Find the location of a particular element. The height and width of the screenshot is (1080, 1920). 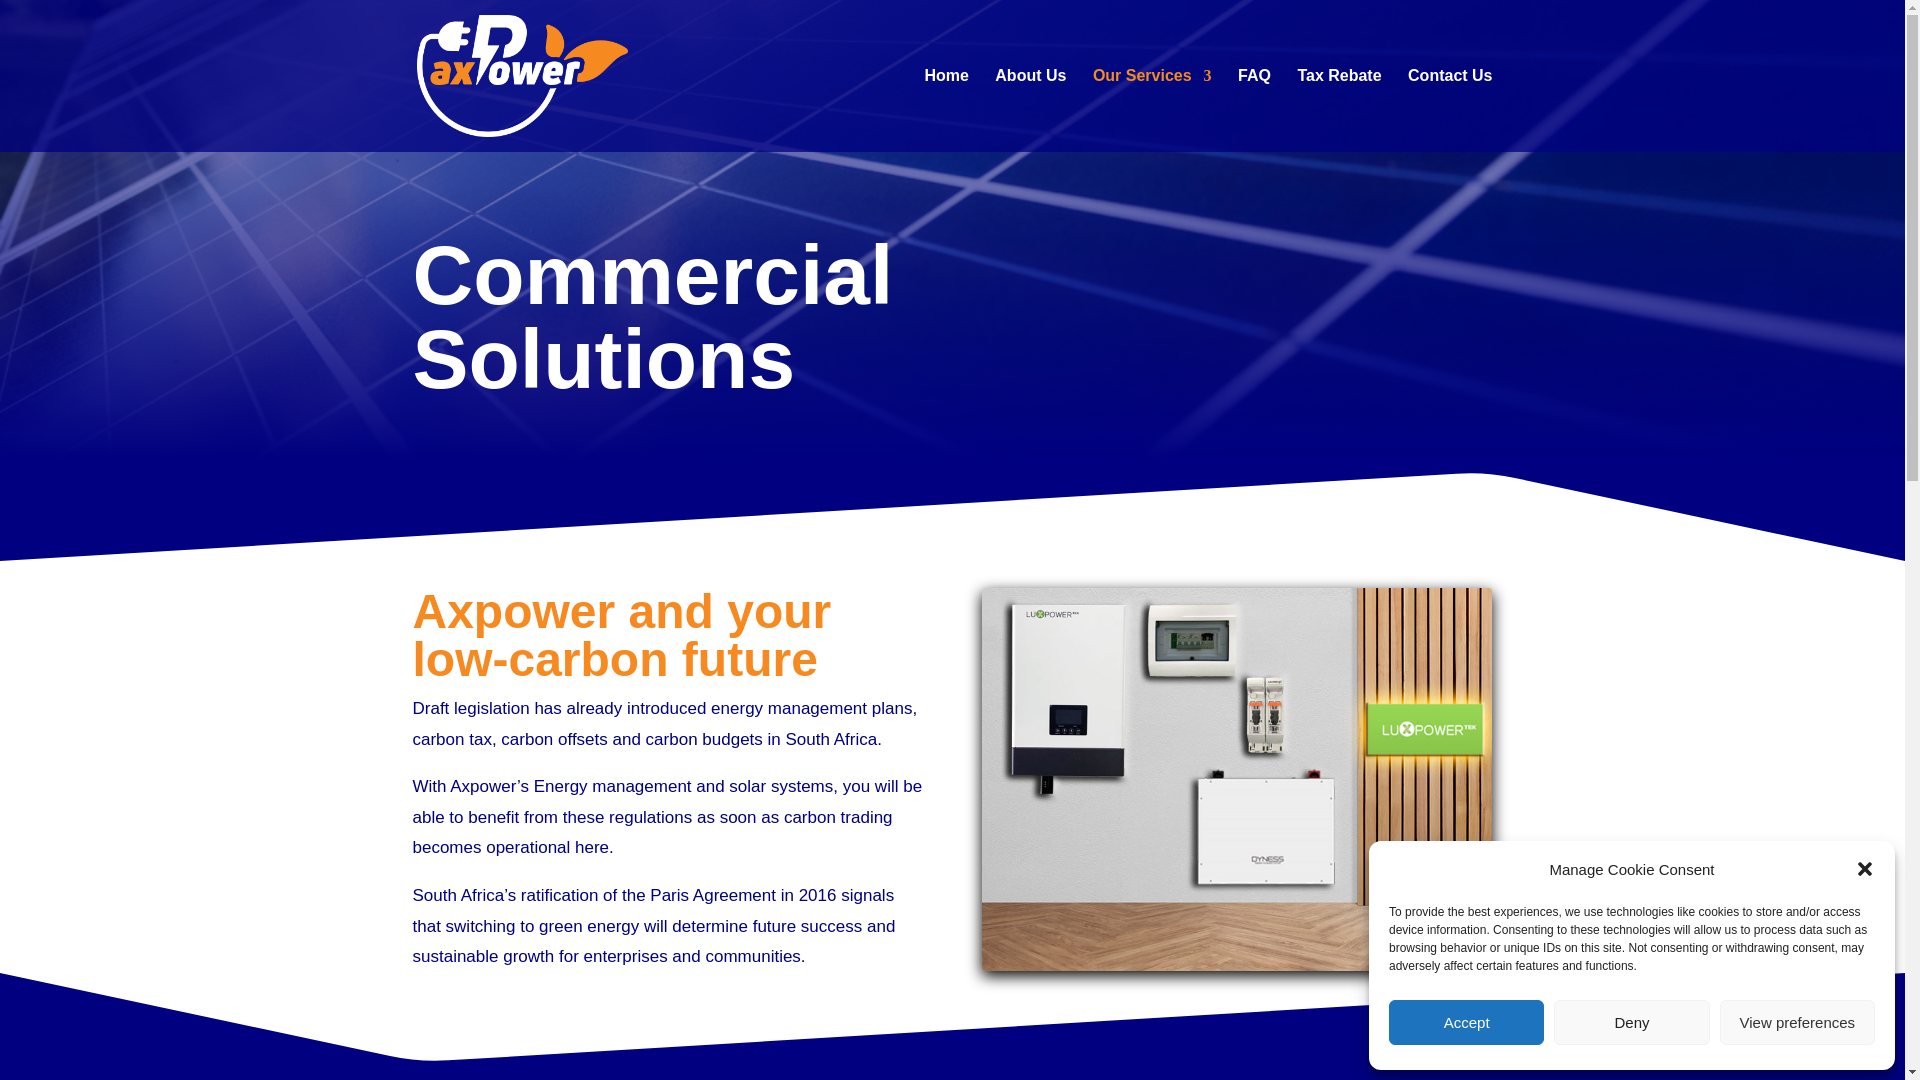

Axpower and your low-carbon future is located at coordinates (1236, 778).